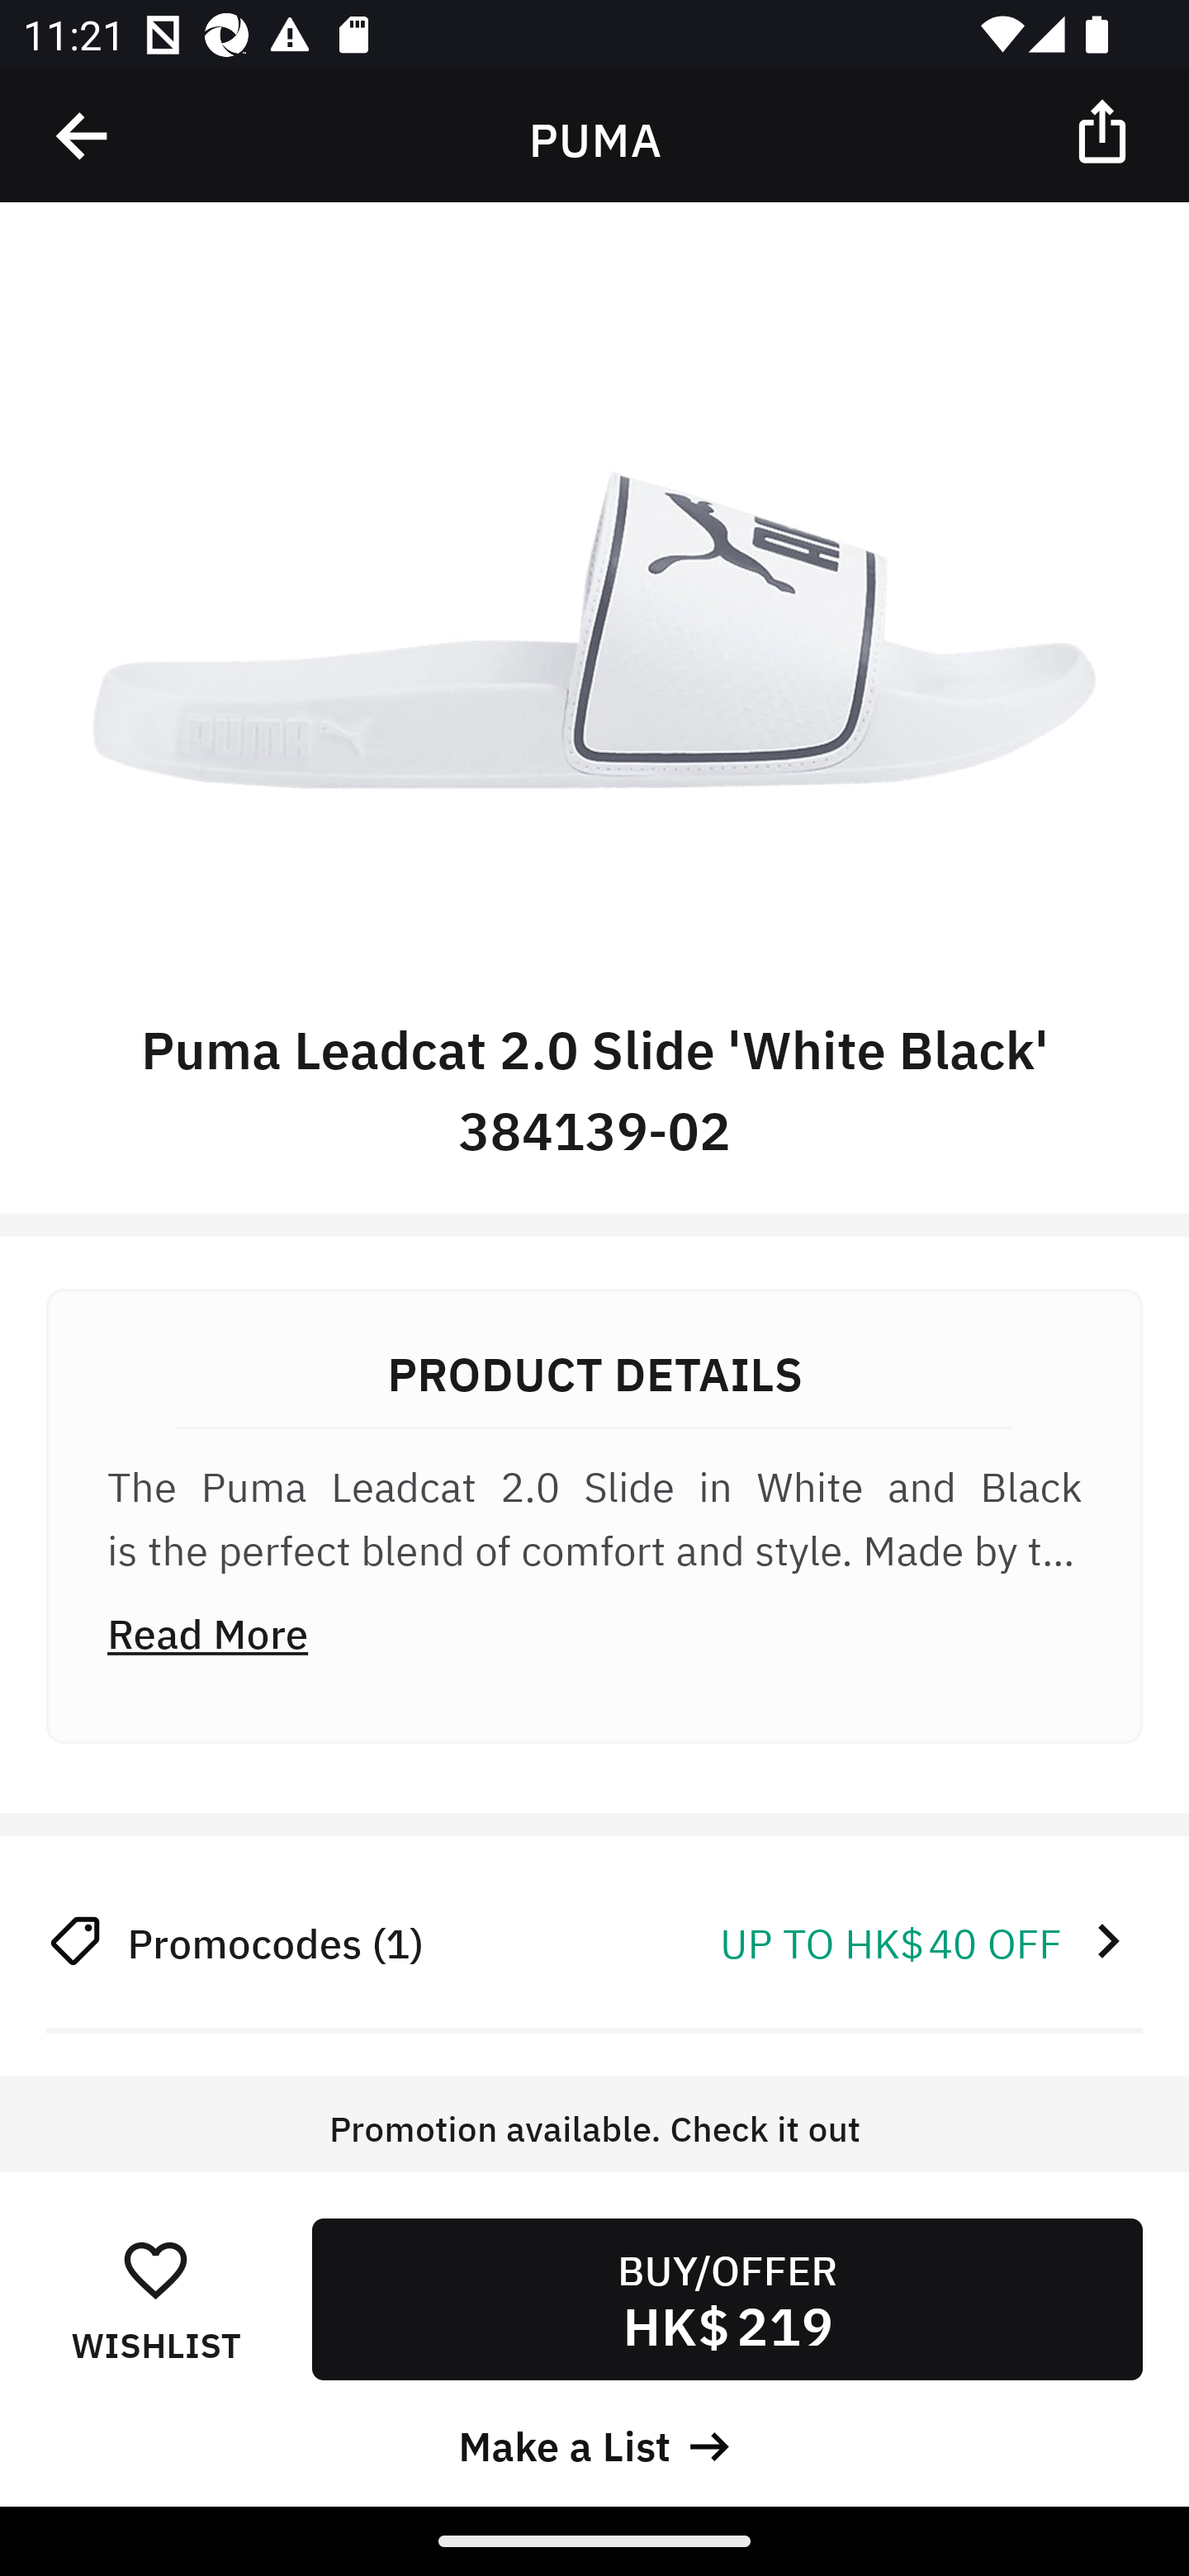 This screenshot has width=1189, height=2576. Describe the element at coordinates (594, 2442) in the screenshot. I see `Make a List` at that location.